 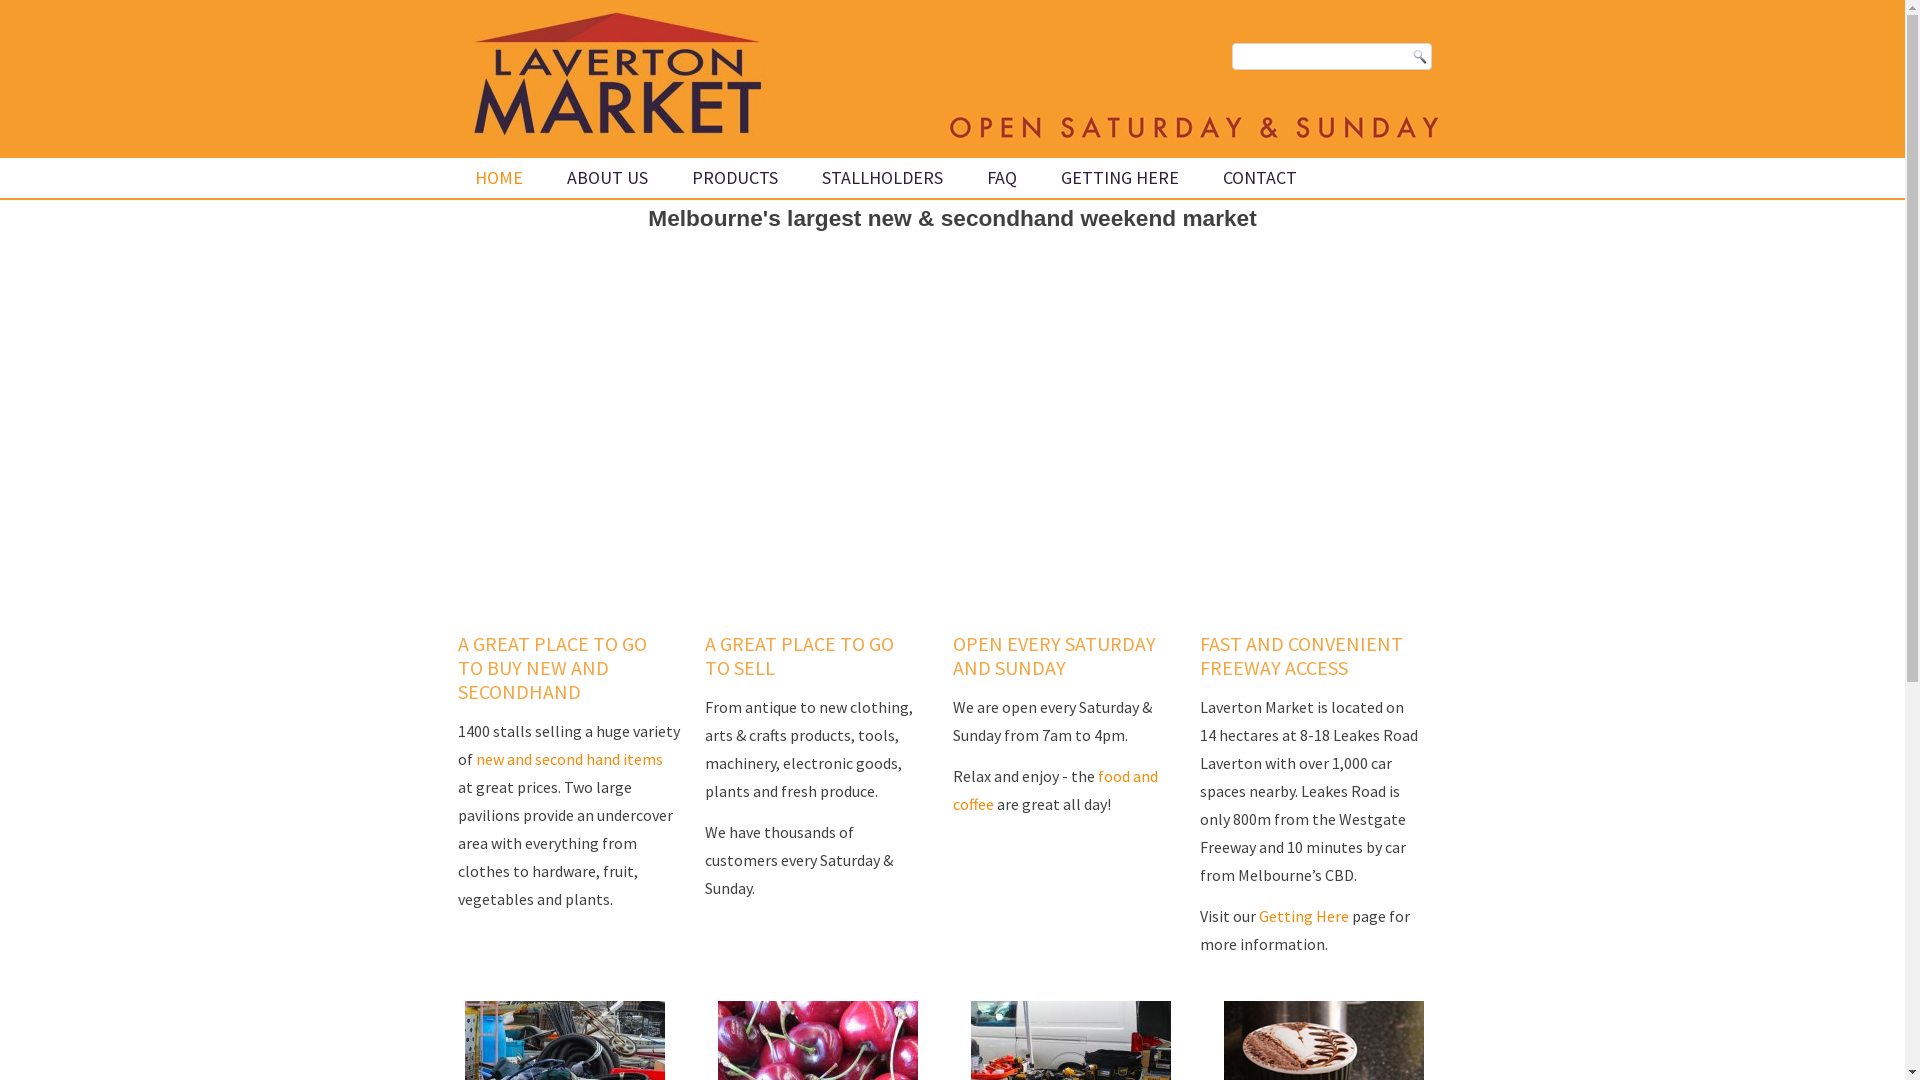 I want to click on food and coffee, so click(x=1054, y=790).